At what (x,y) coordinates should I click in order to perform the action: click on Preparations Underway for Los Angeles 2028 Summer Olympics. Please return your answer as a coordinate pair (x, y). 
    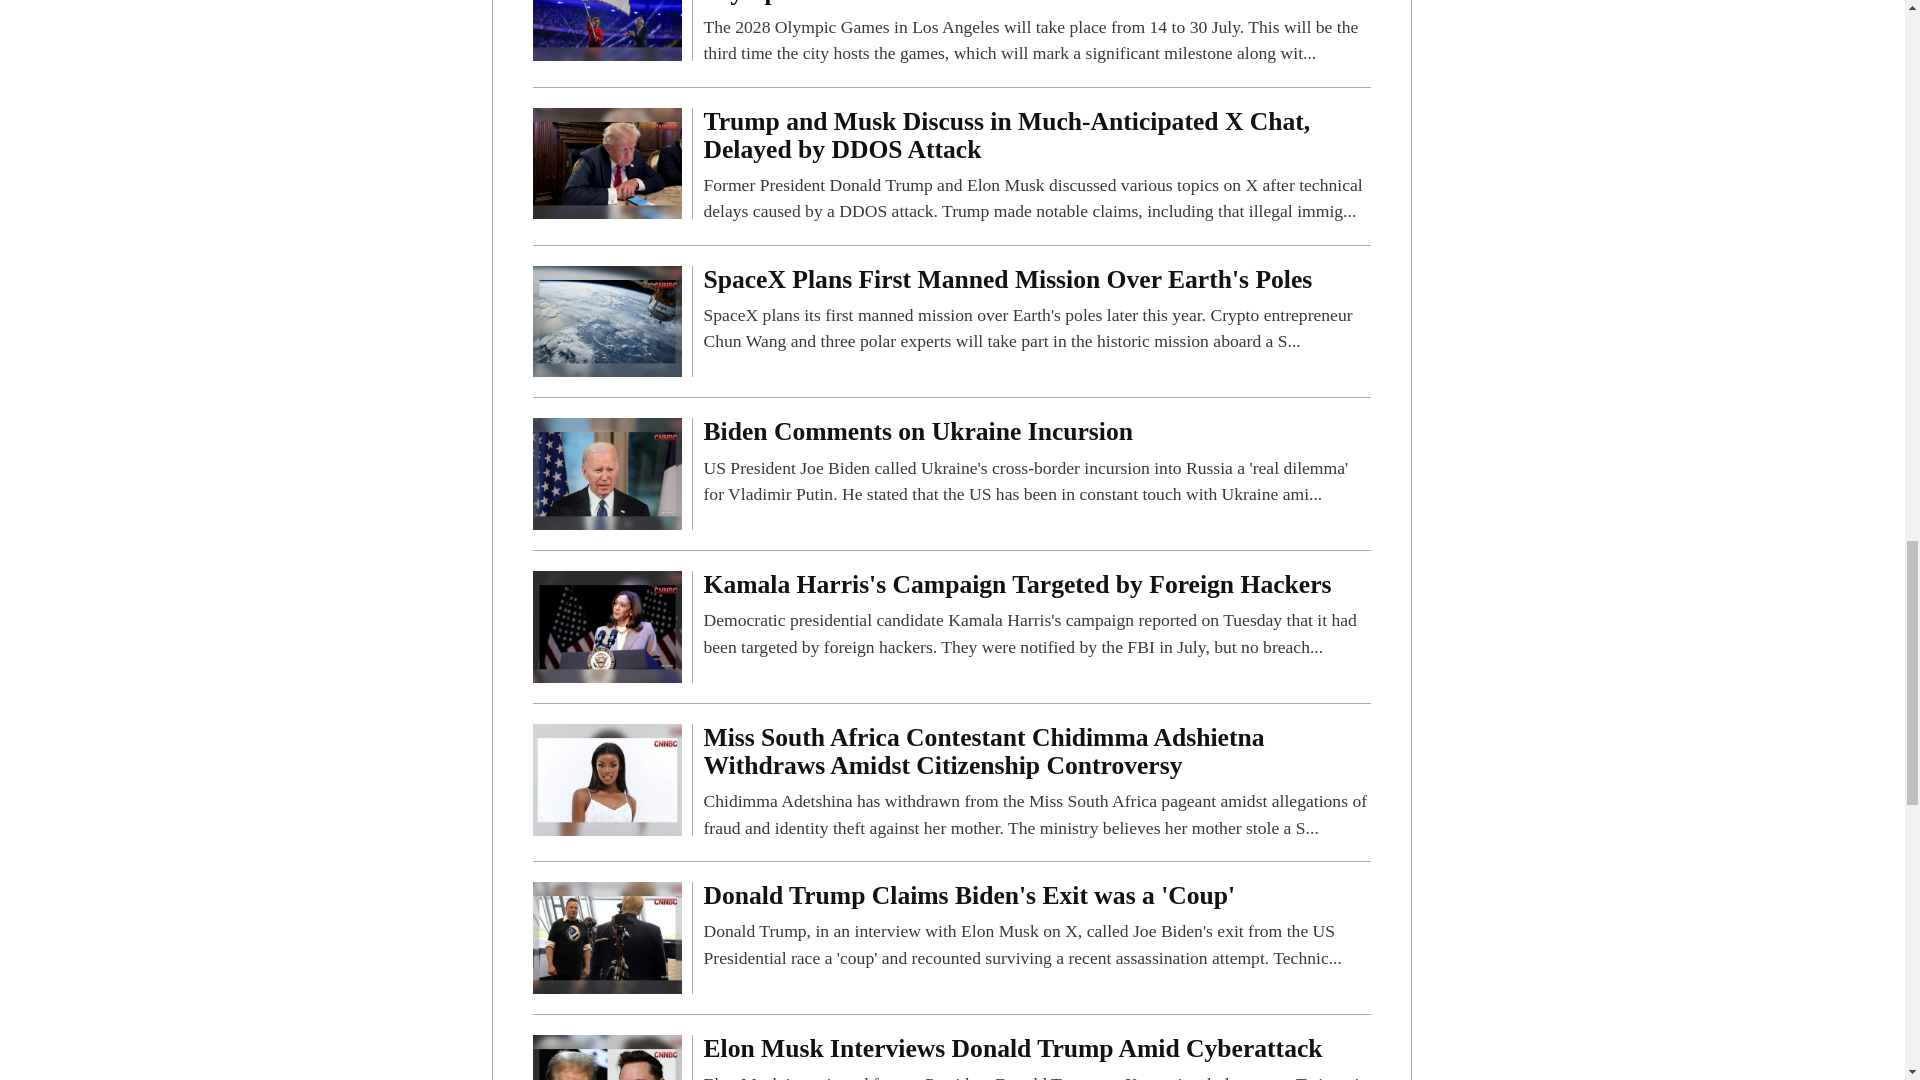
    Looking at the image, I should click on (607, 6).